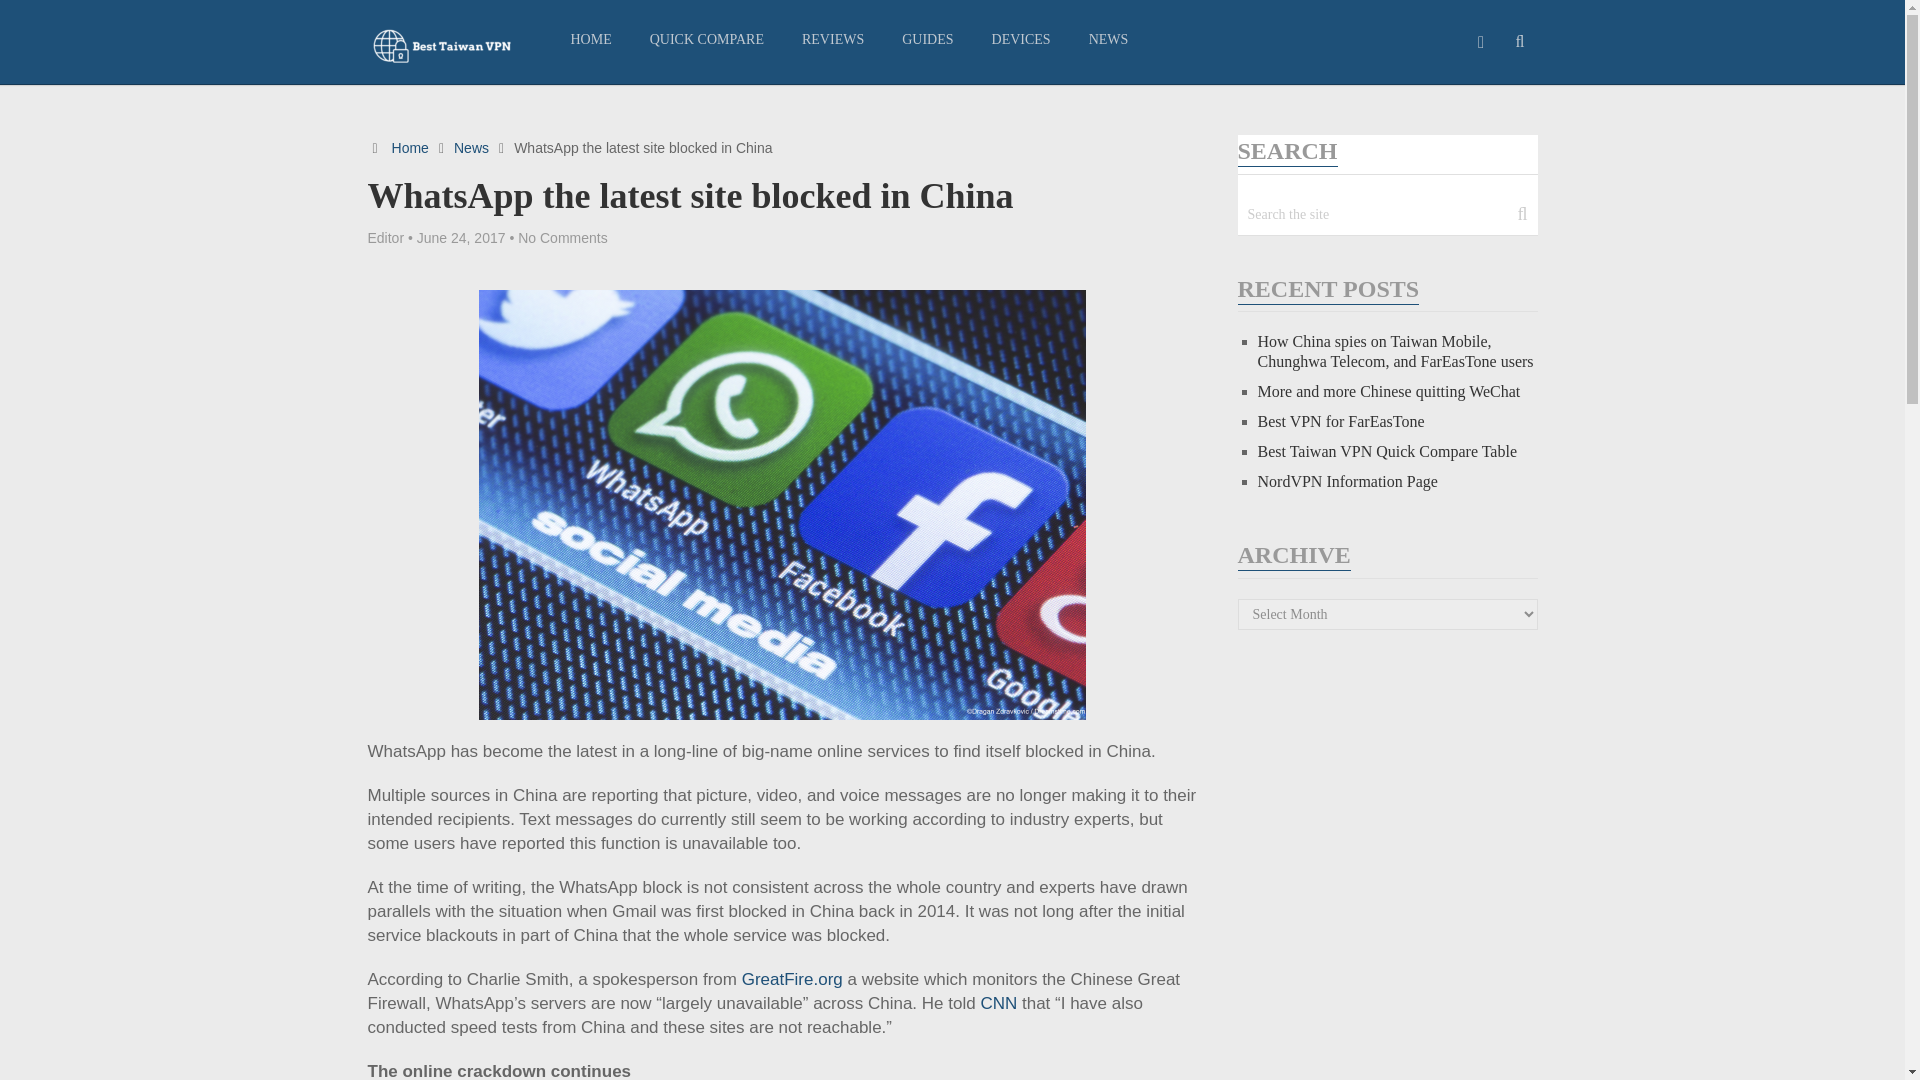 This screenshot has width=1920, height=1080. Describe the element at coordinates (927, 40) in the screenshot. I see `GUIDES` at that location.